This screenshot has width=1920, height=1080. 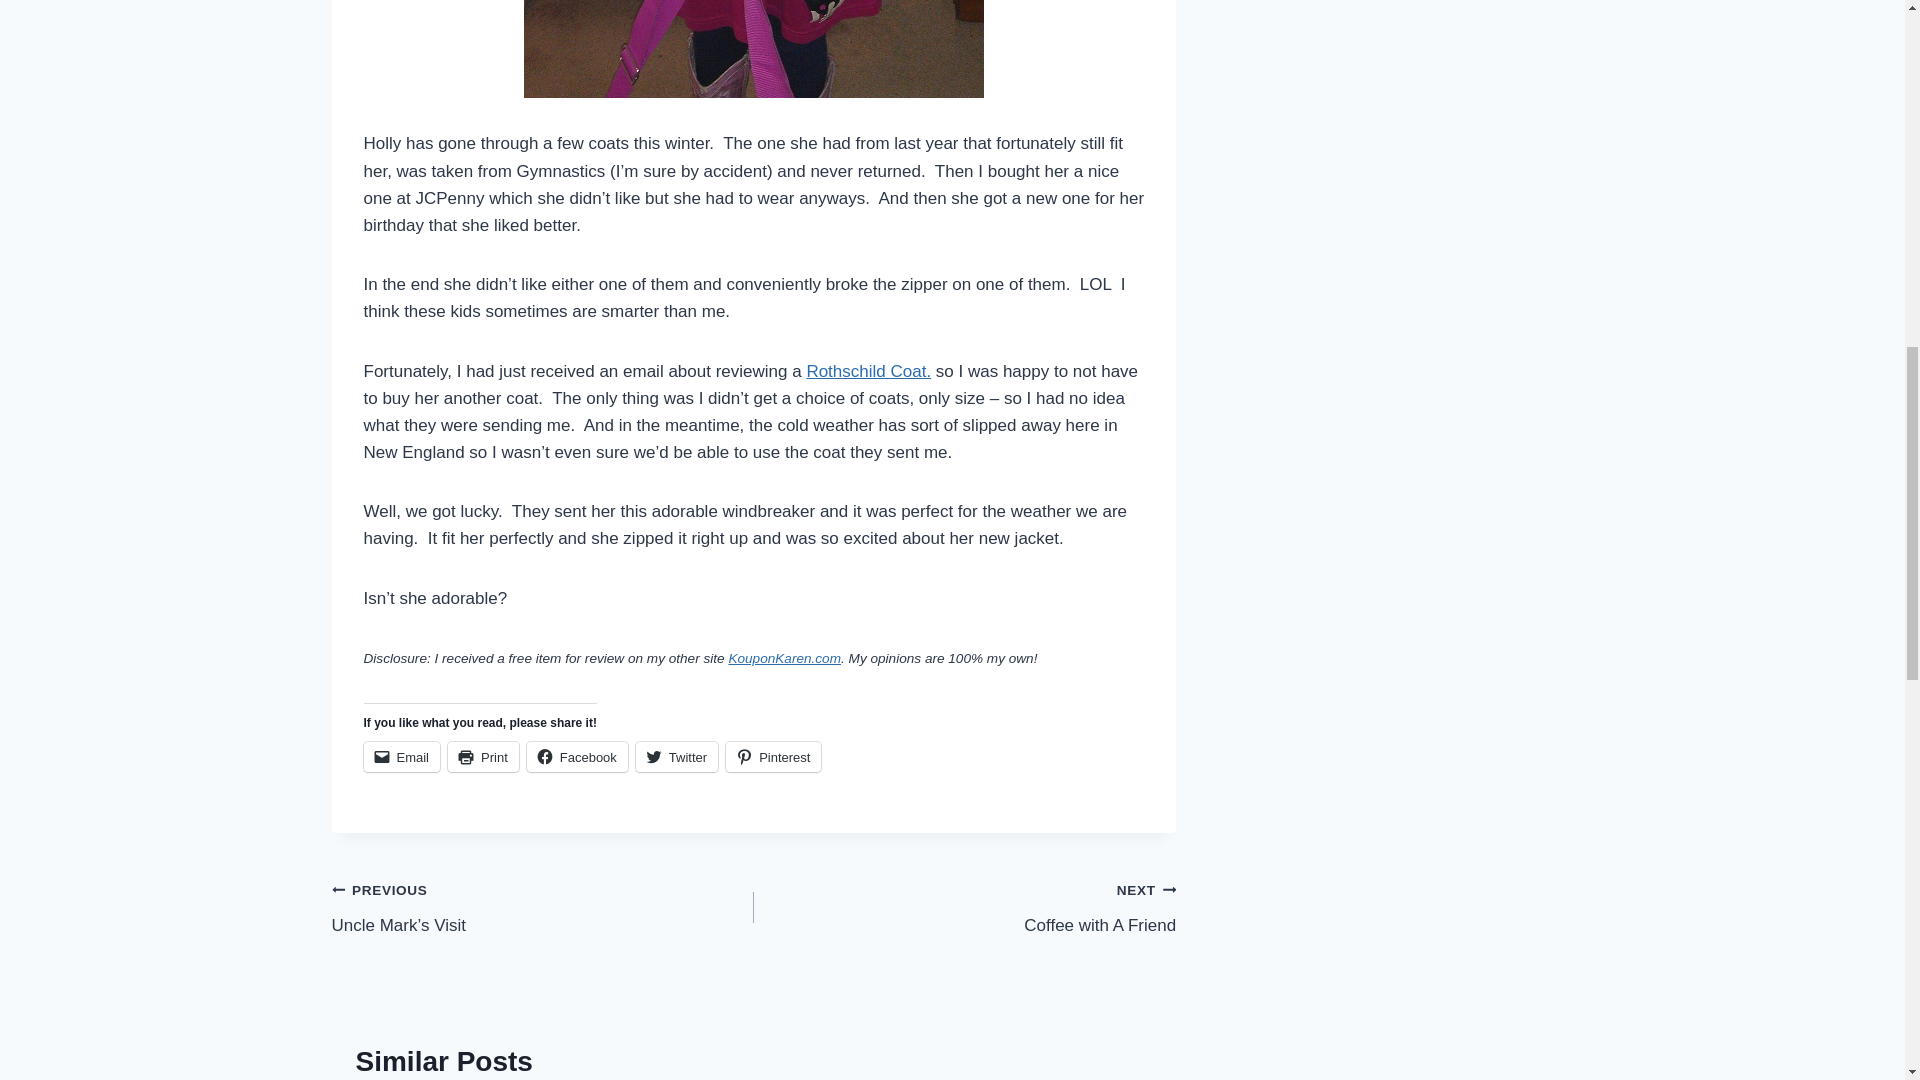 I want to click on Facebook, so click(x=576, y=756).